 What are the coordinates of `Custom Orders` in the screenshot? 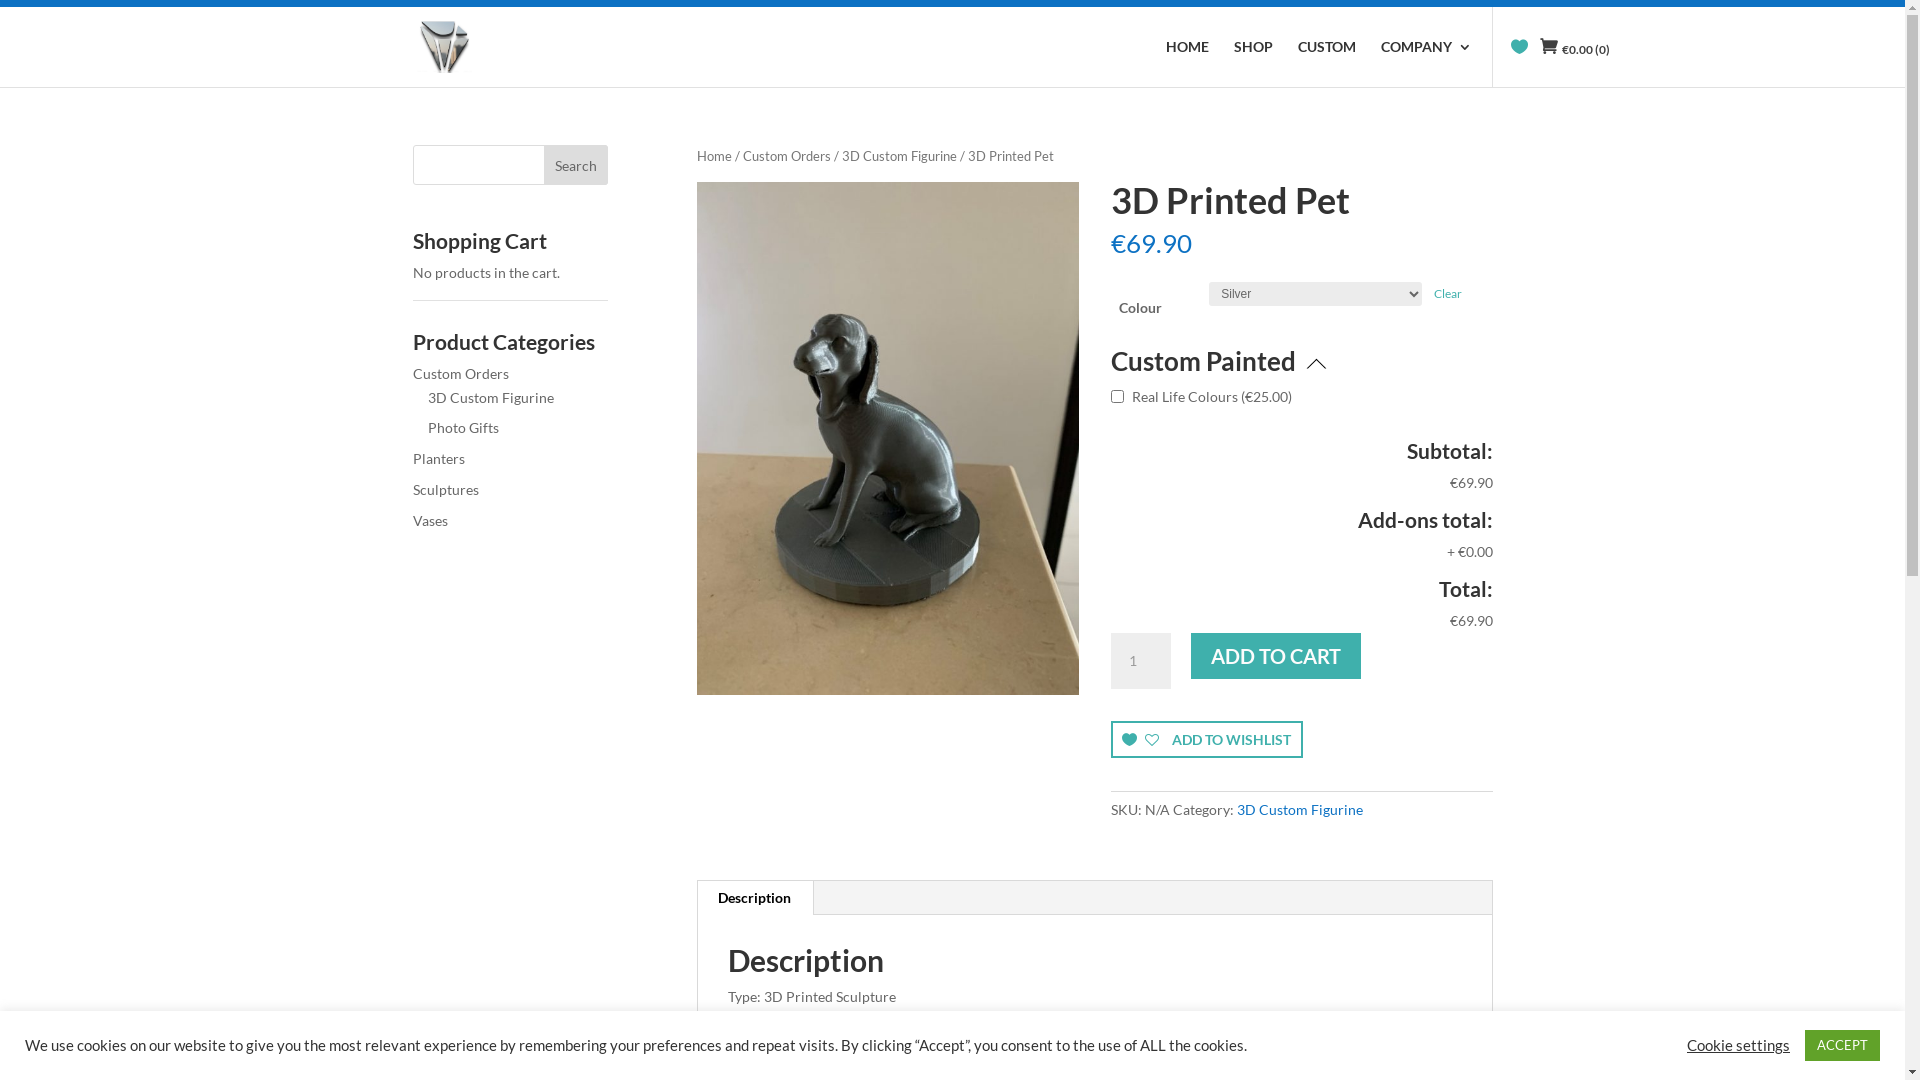 It's located at (787, 156).